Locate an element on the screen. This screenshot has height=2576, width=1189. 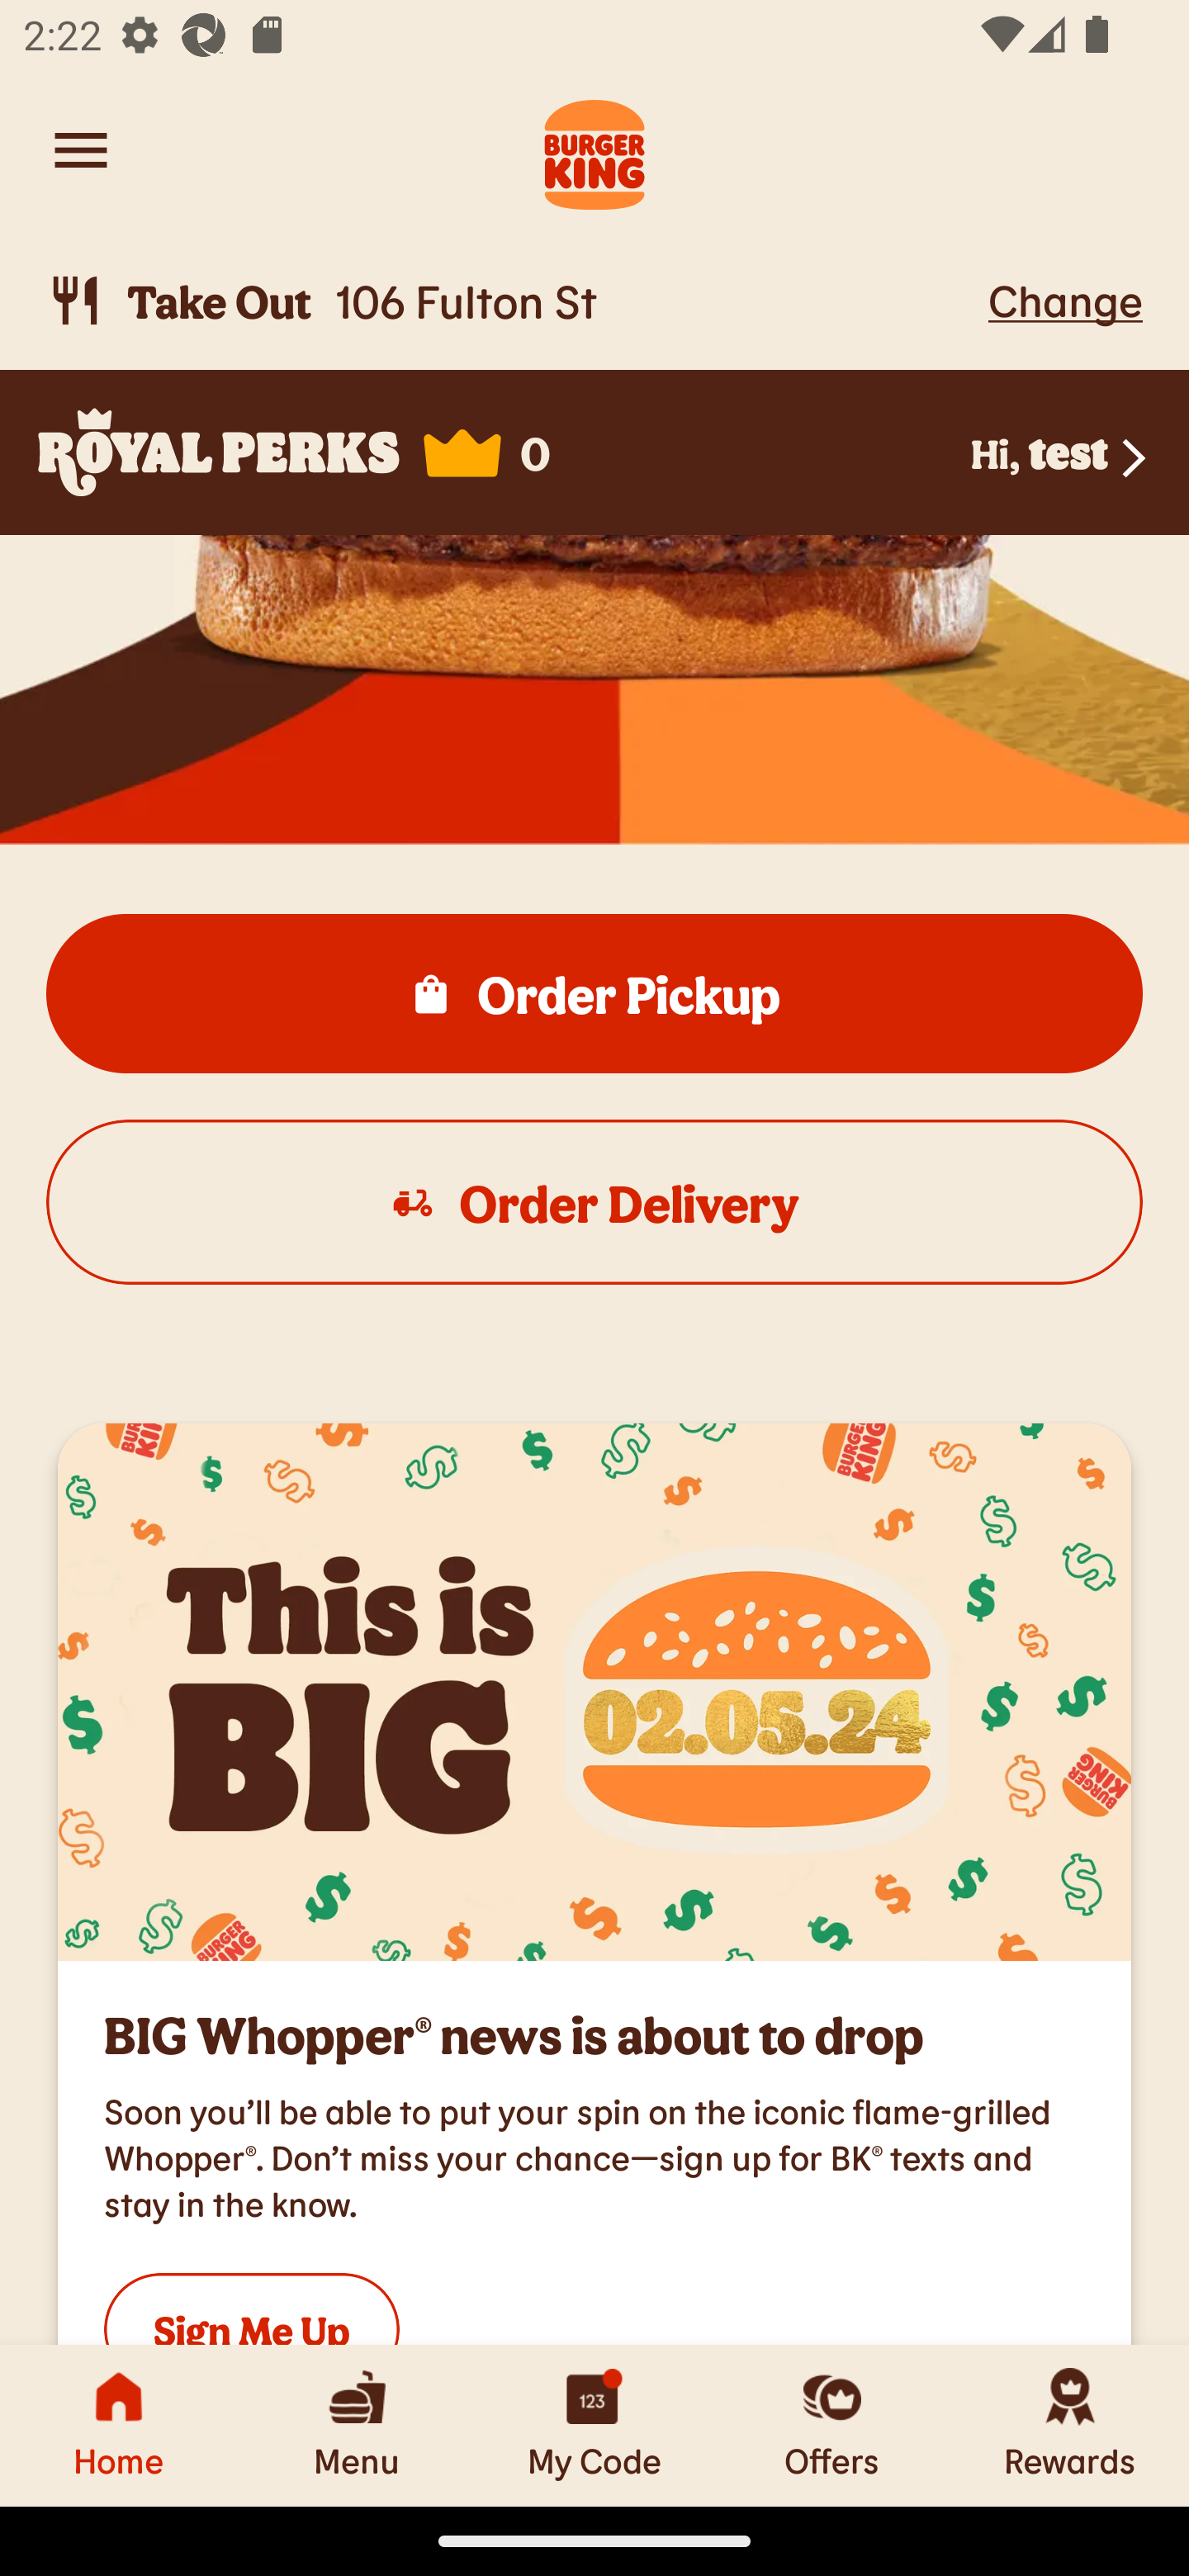
Menu is located at coordinates (357, 2425).